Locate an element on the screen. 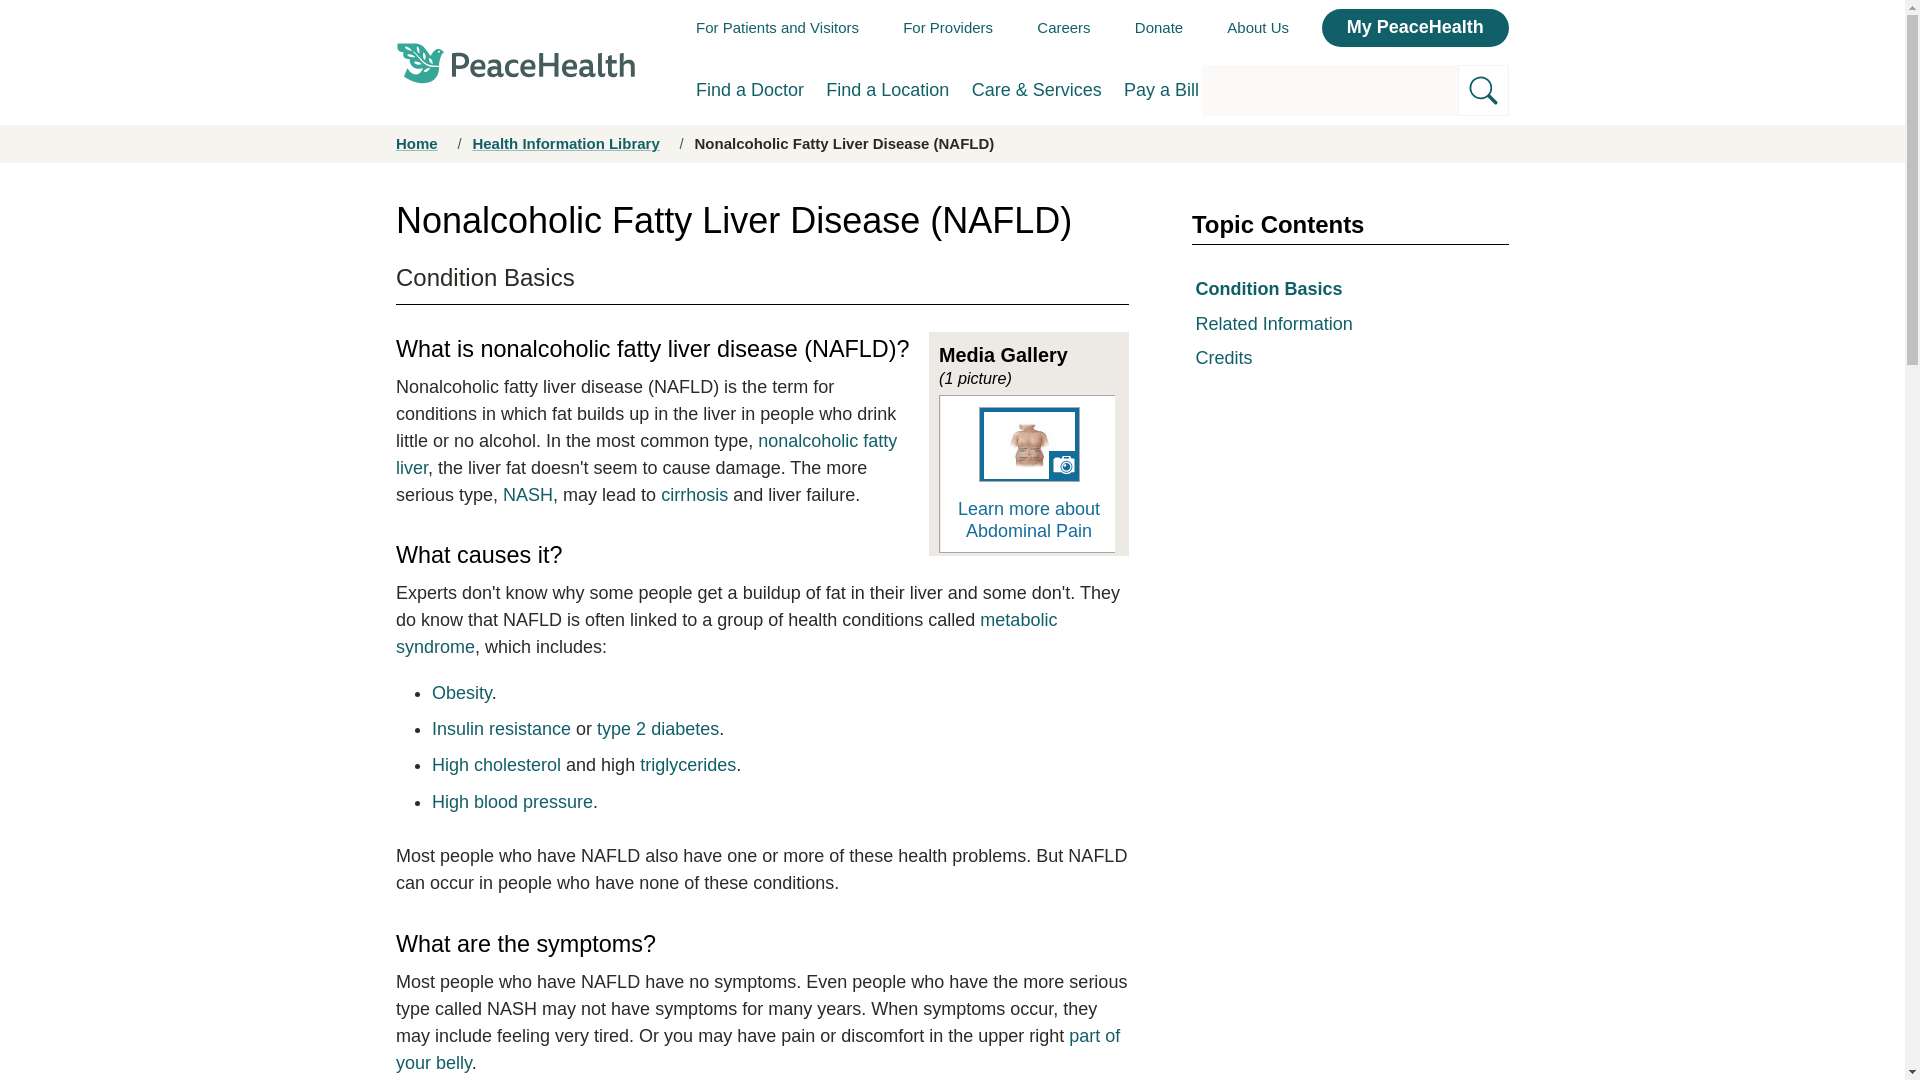  PeaceHealth Home is located at coordinates (515, 62).